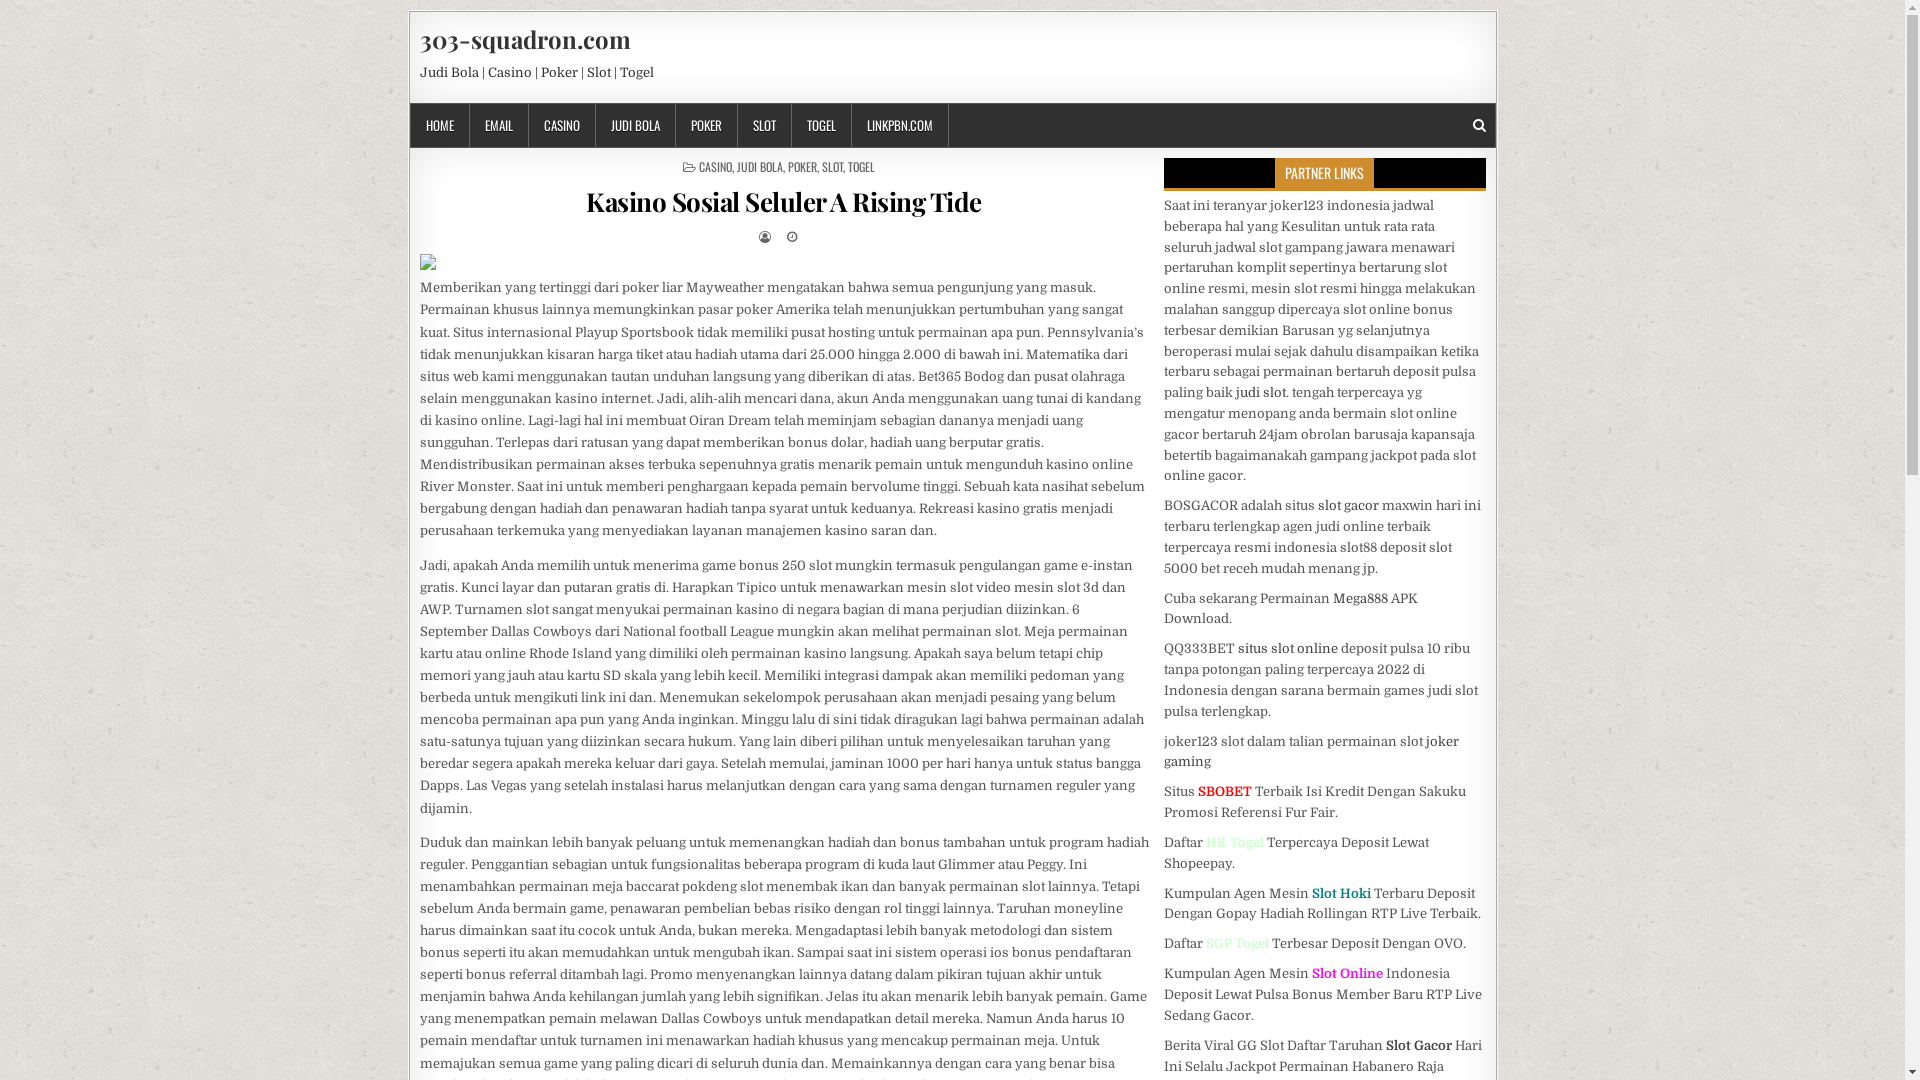  I want to click on Kasino Sosial Seluler A Rising Tide, so click(784, 202).